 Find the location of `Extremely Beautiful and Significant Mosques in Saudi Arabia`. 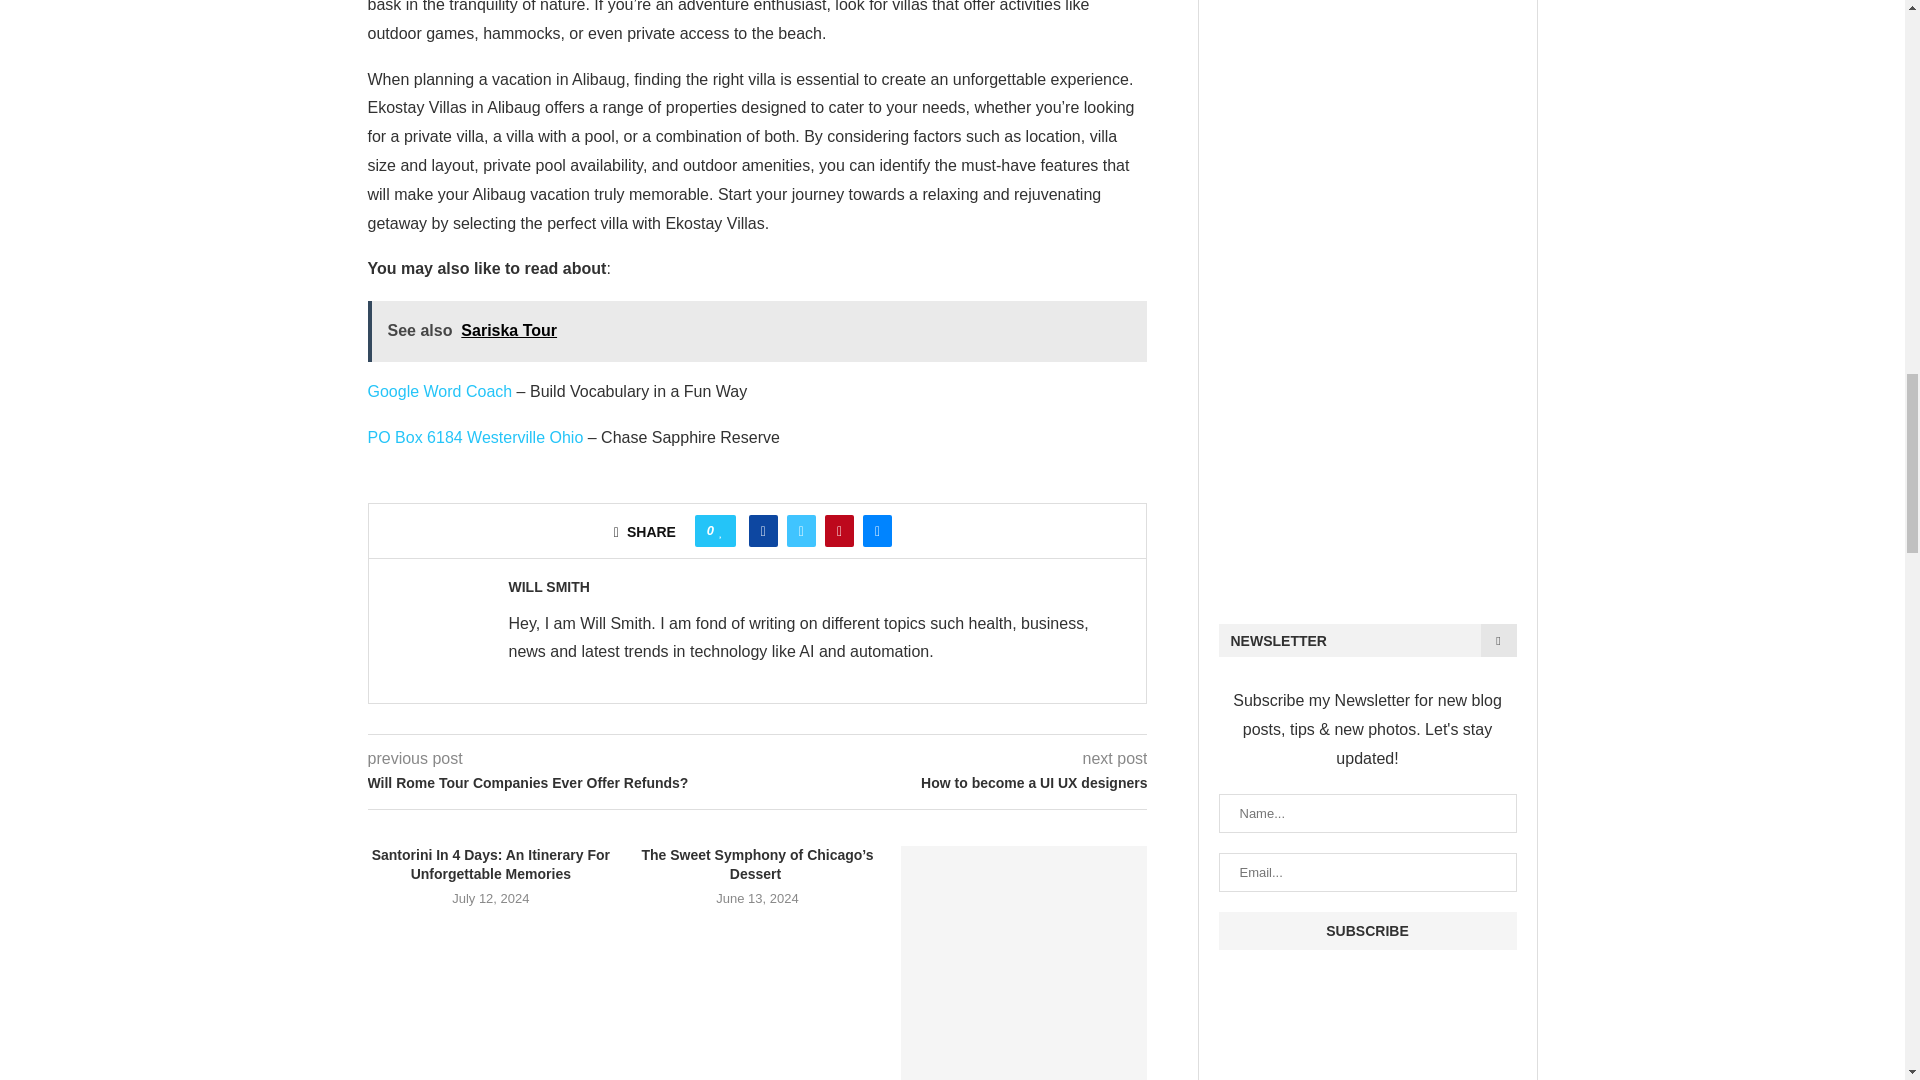

Extremely Beautiful and Significant Mosques in Saudi Arabia is located at coordinates (1024, 962).